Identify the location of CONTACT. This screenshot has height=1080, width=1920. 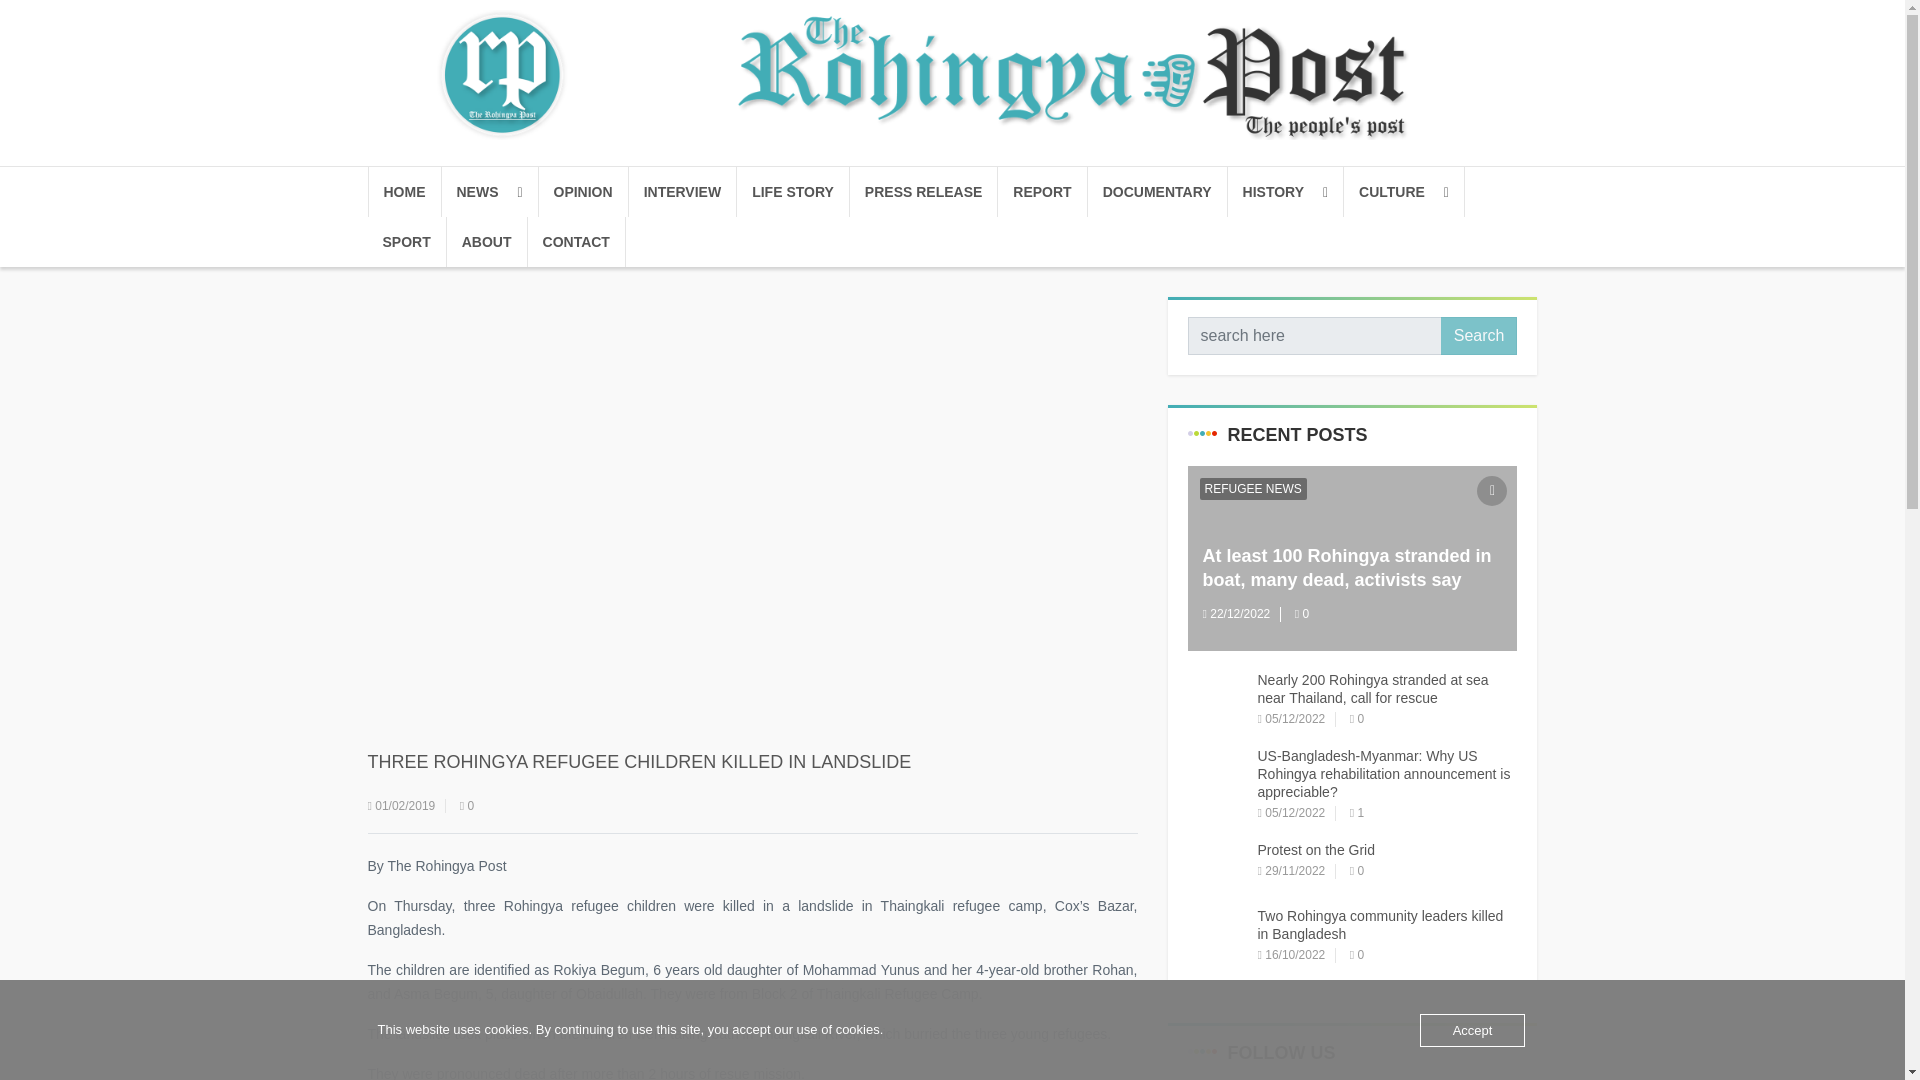
(576, 242).